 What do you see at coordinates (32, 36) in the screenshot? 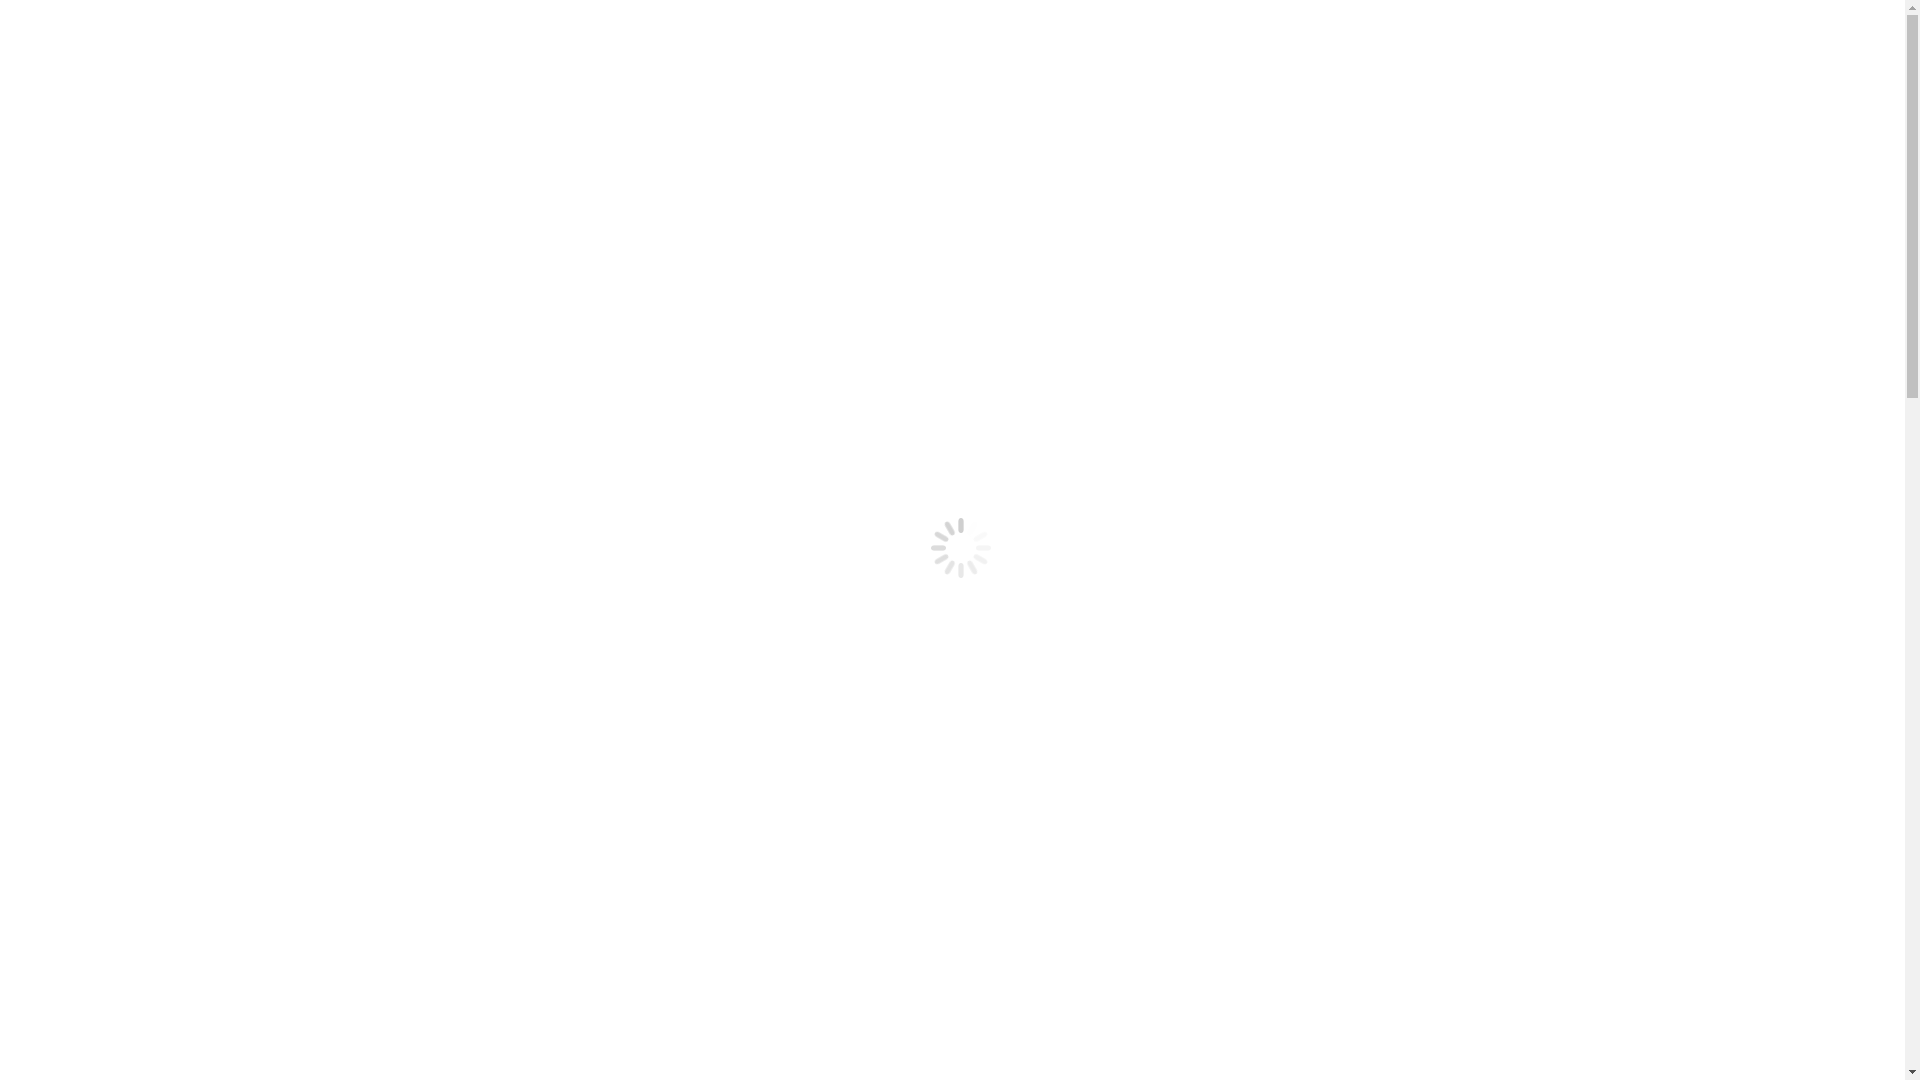
I see `Instagram page opens in new window` at bounding box center [32, 36].